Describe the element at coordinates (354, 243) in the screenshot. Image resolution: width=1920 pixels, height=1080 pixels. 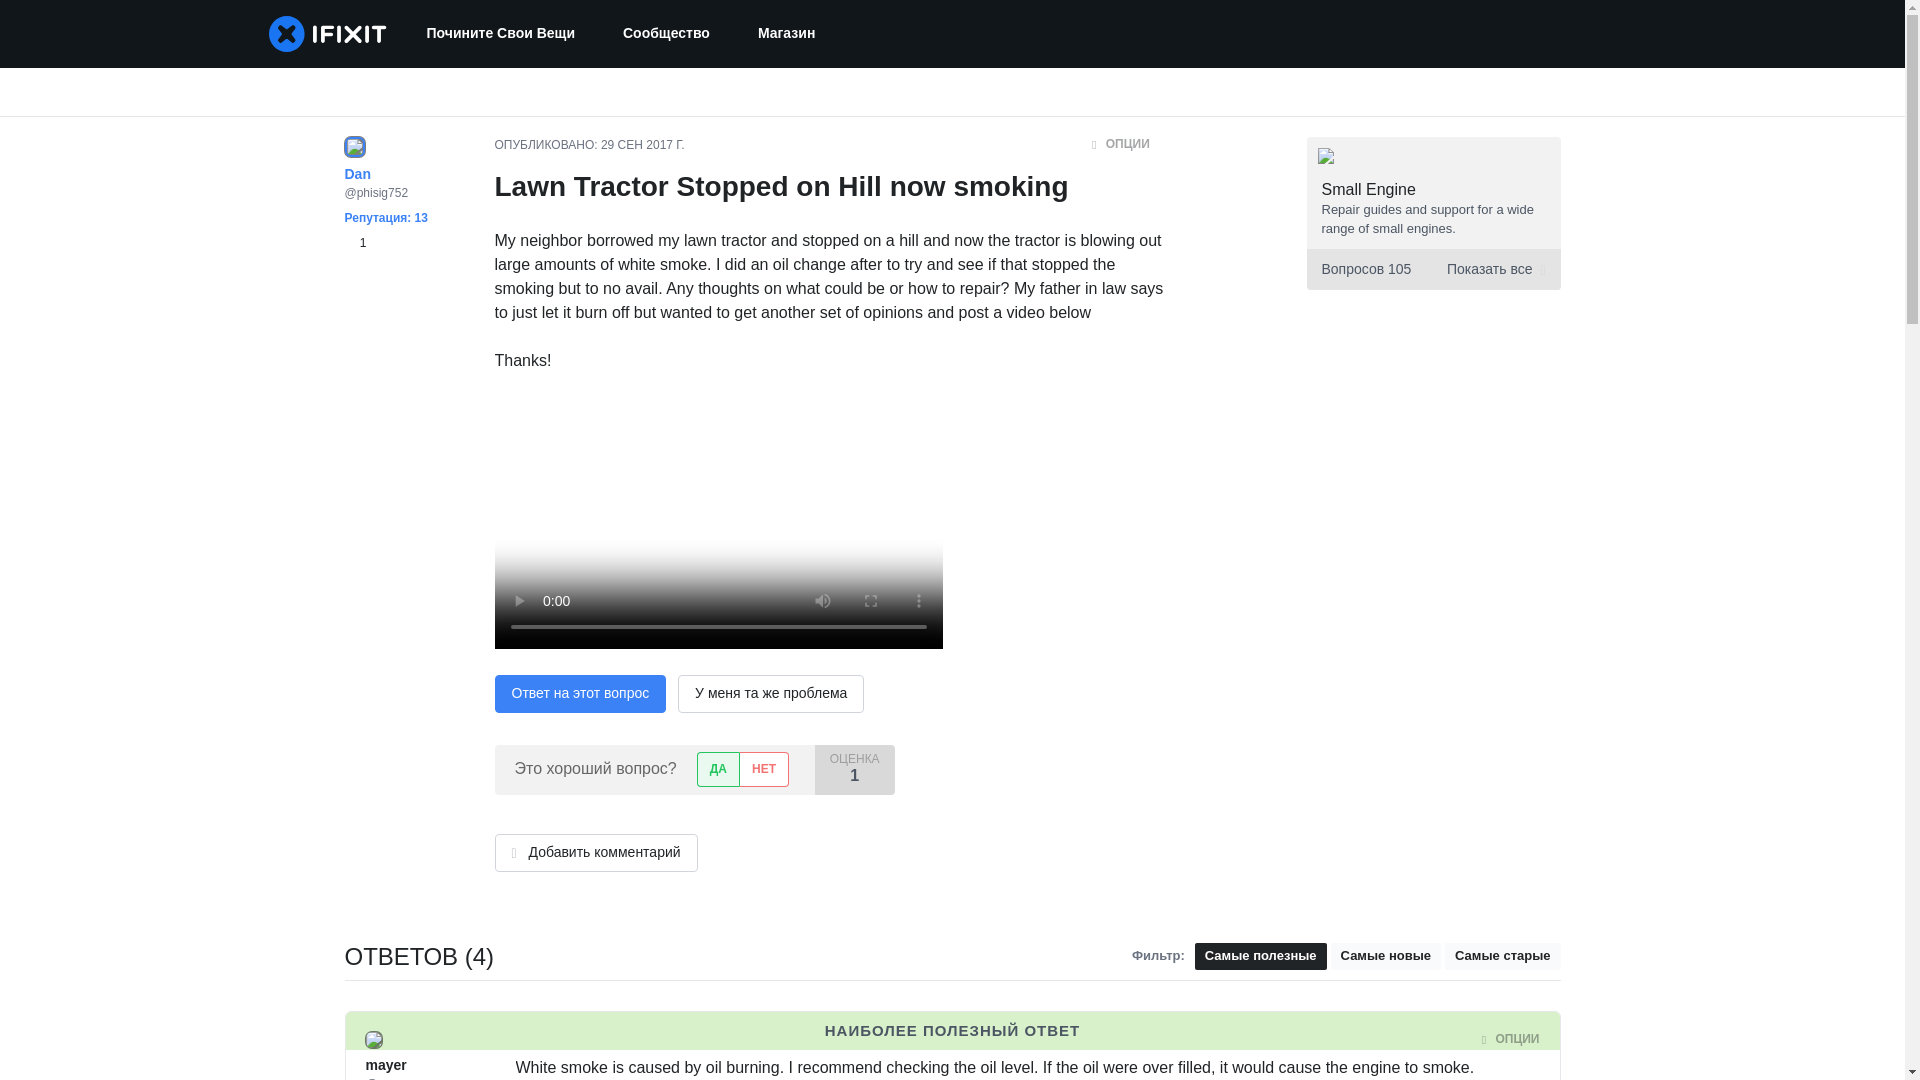
I see `1` at that location.